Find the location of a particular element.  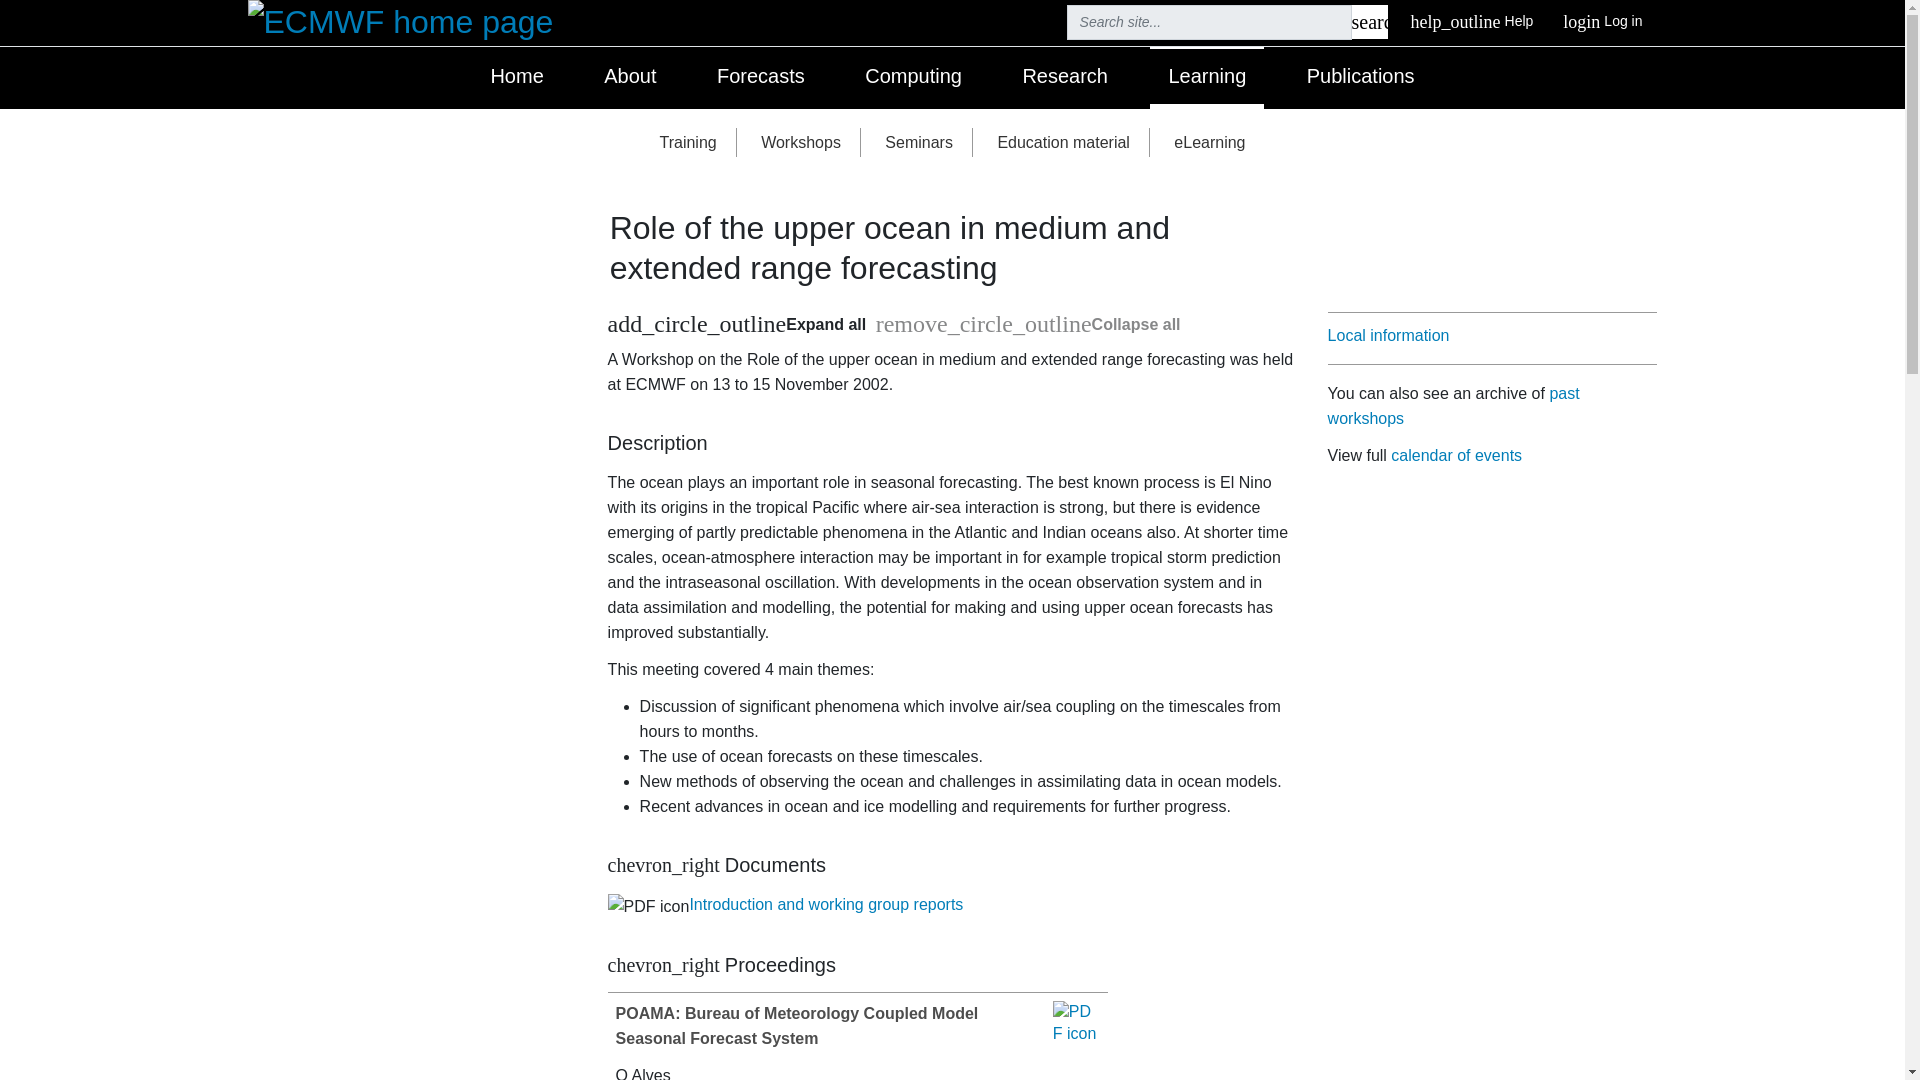

Computing is located at coordinates (912, 78).